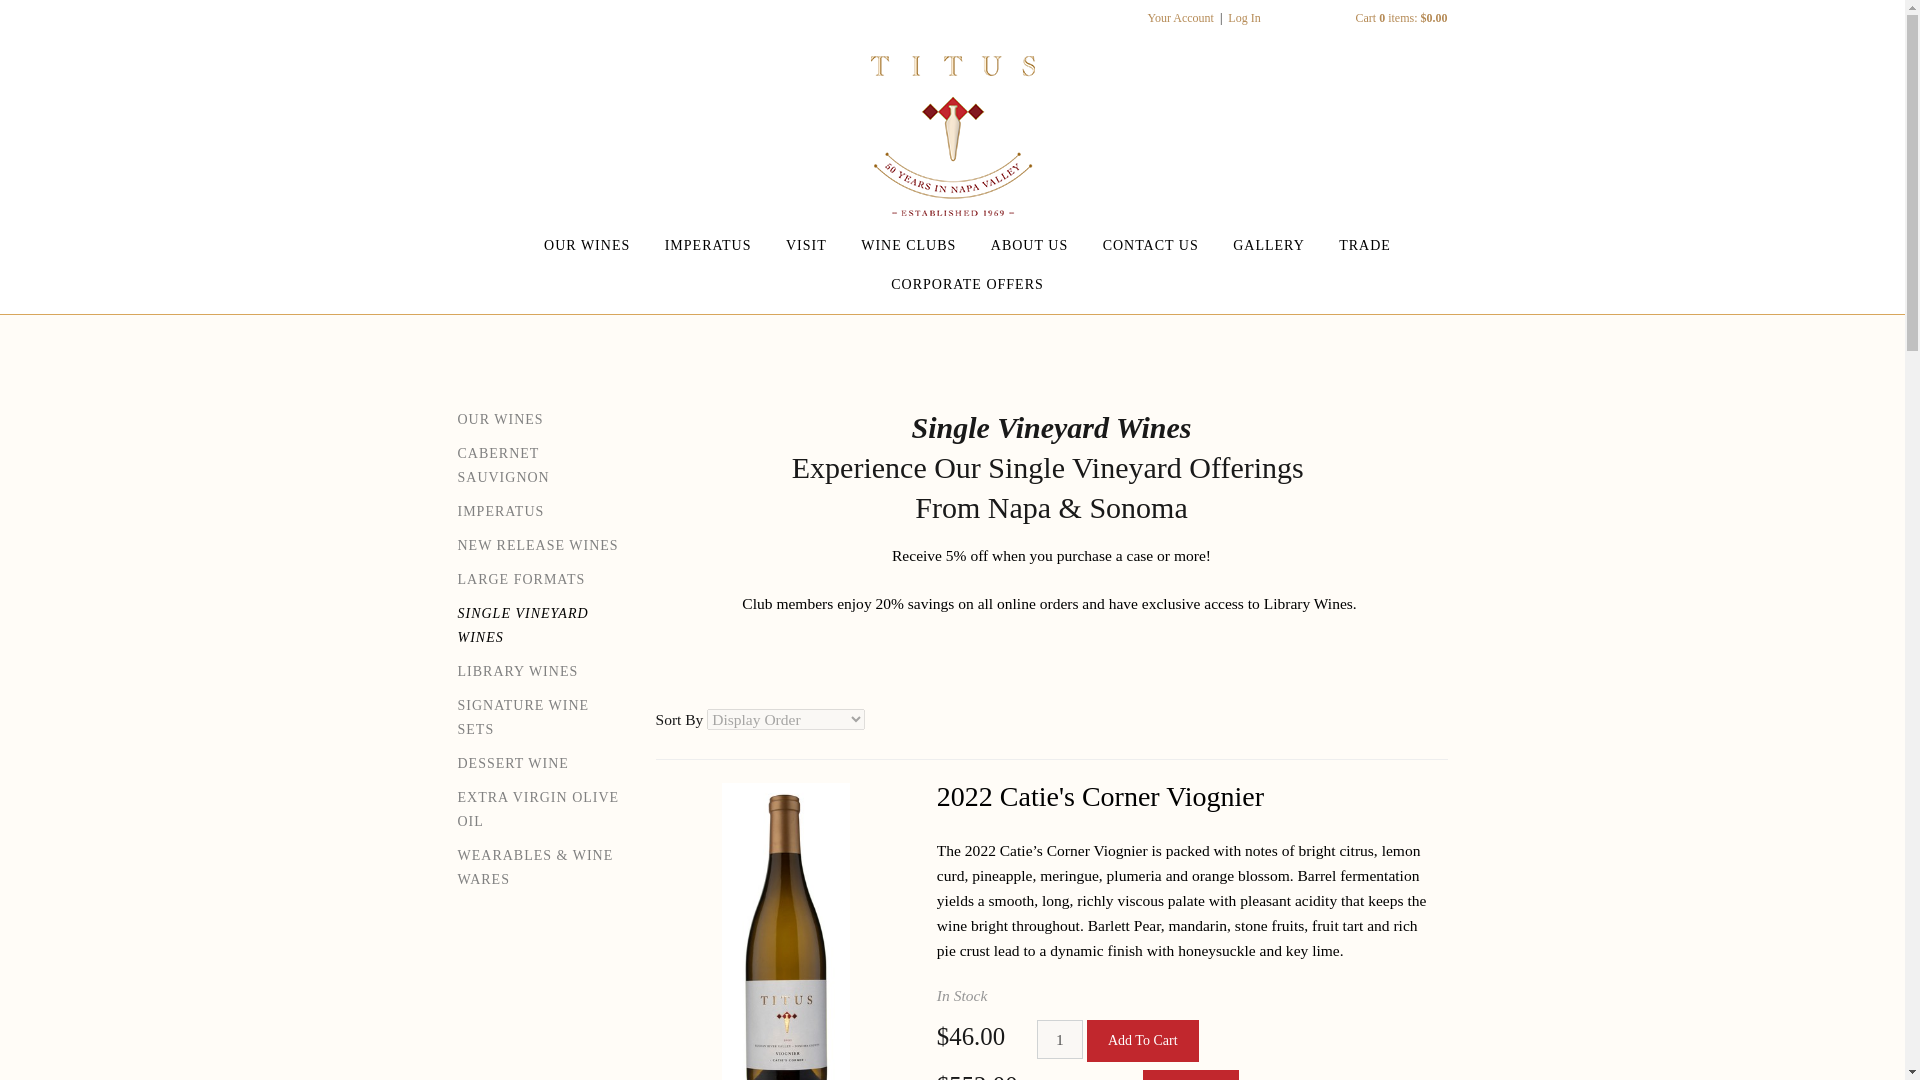  Describe the element at coordinates (586, 244) in the screenshot. I see `OUR WINES` at that location.